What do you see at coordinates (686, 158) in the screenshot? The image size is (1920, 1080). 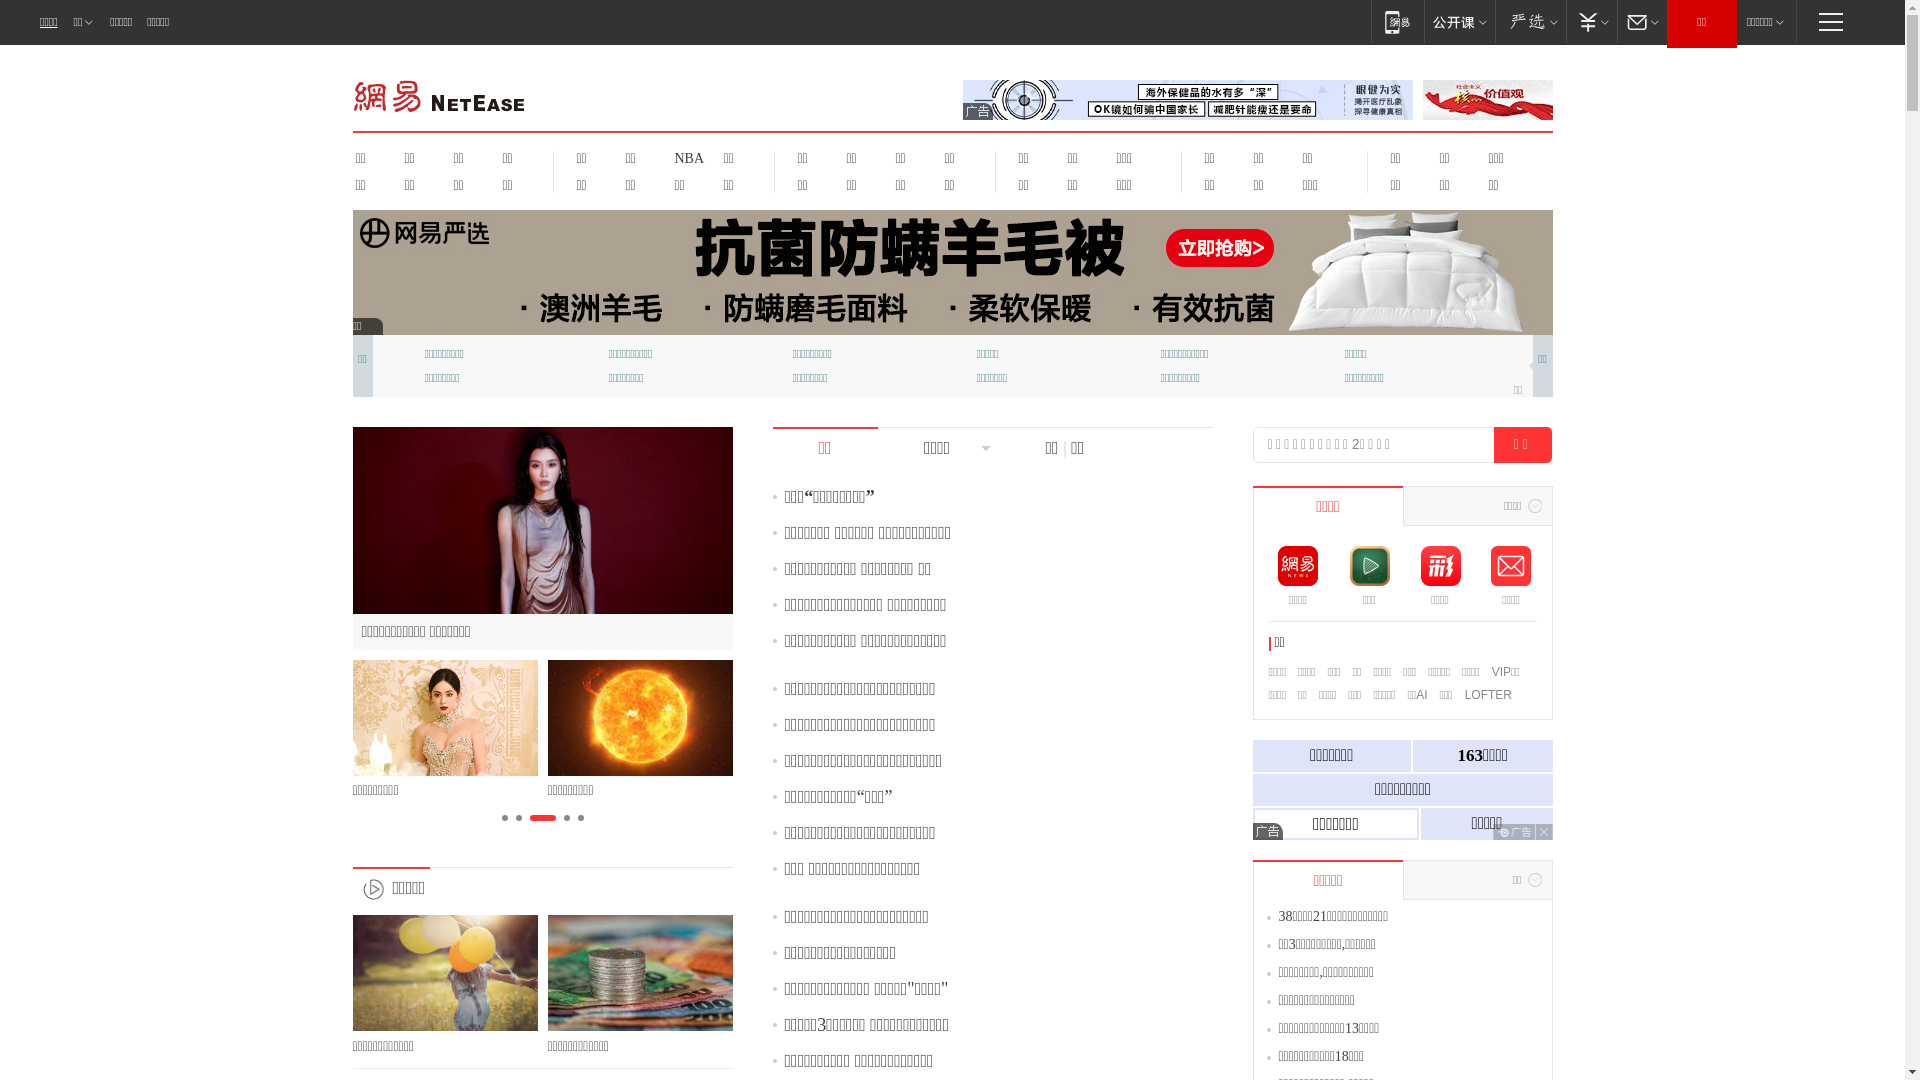 I see `NBA` at bounding box center [686, 158].